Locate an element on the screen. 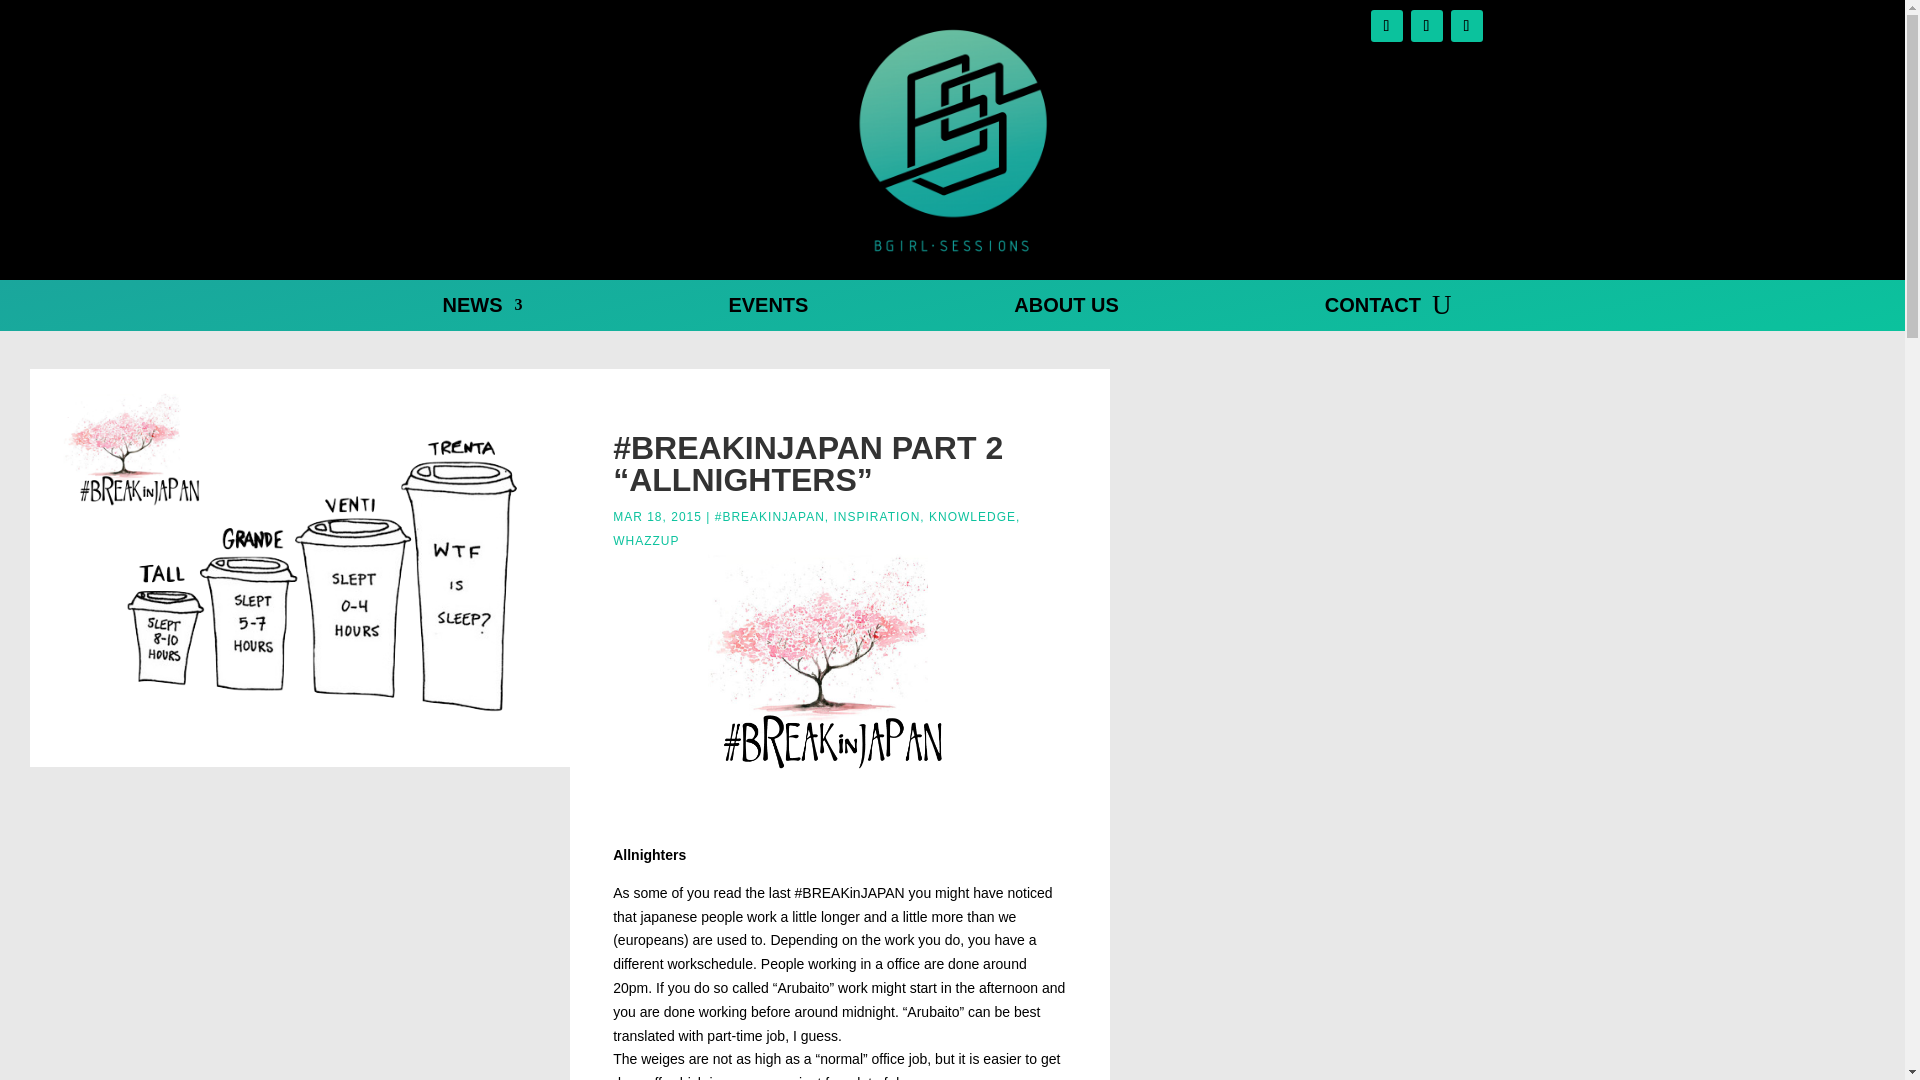 The width and height of the screenshot is (1920, 1080). EVENTS is located at coordinates (768, 309).